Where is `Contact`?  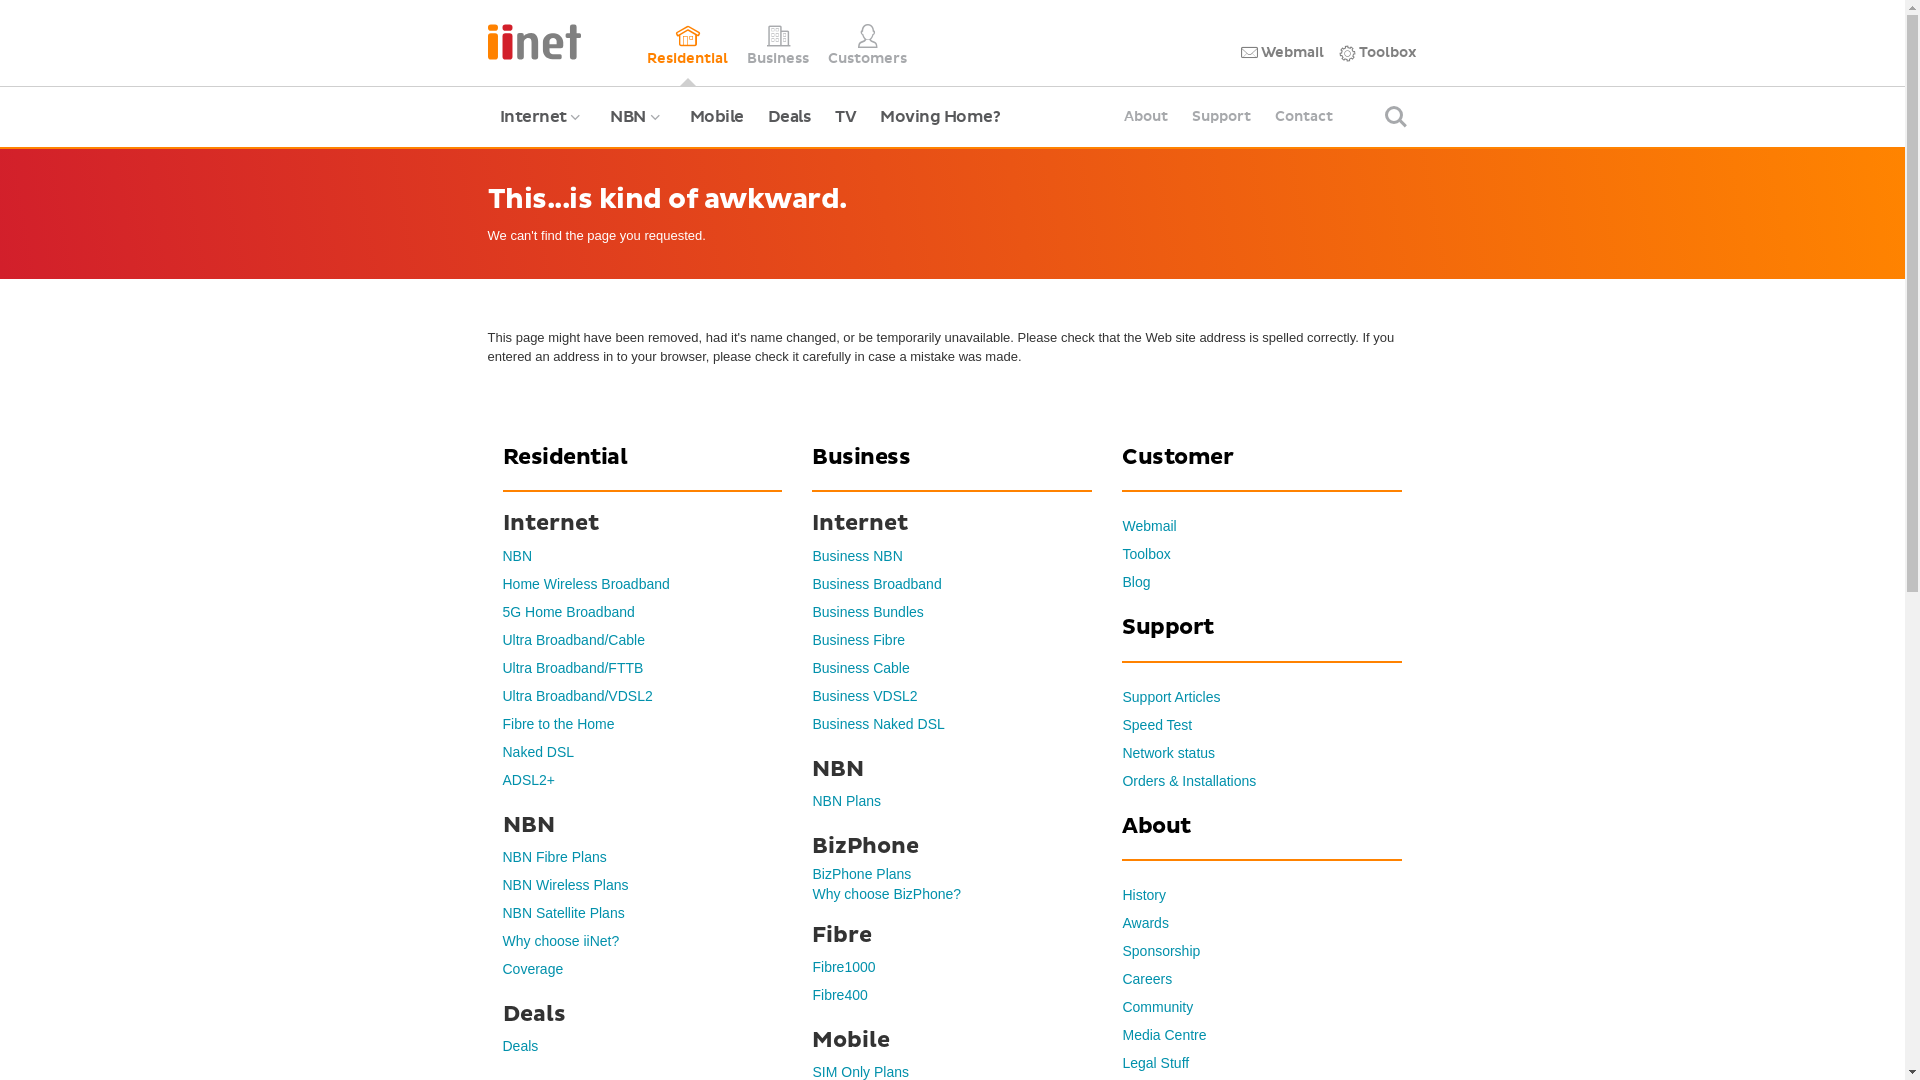
Contact is located at coordinates (1304, 117).